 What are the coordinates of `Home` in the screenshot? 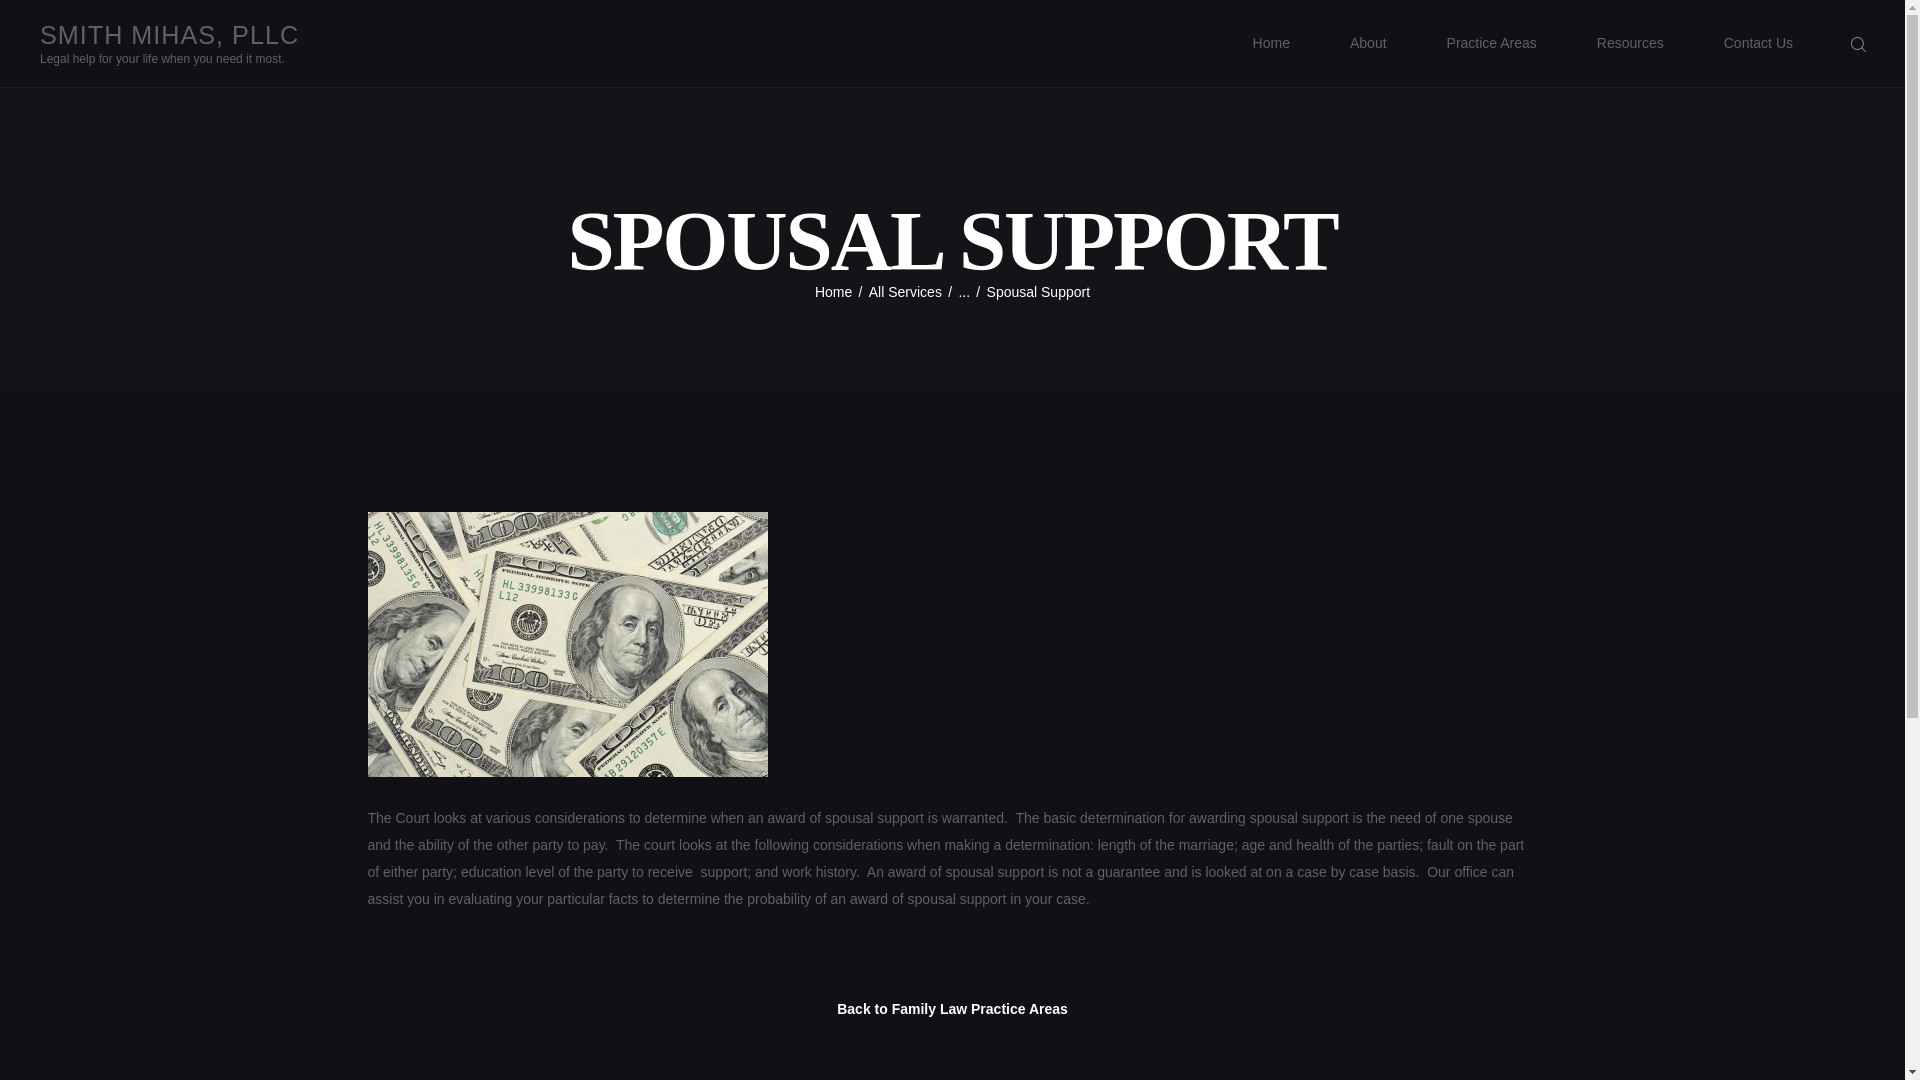 It's located at (833, 292).